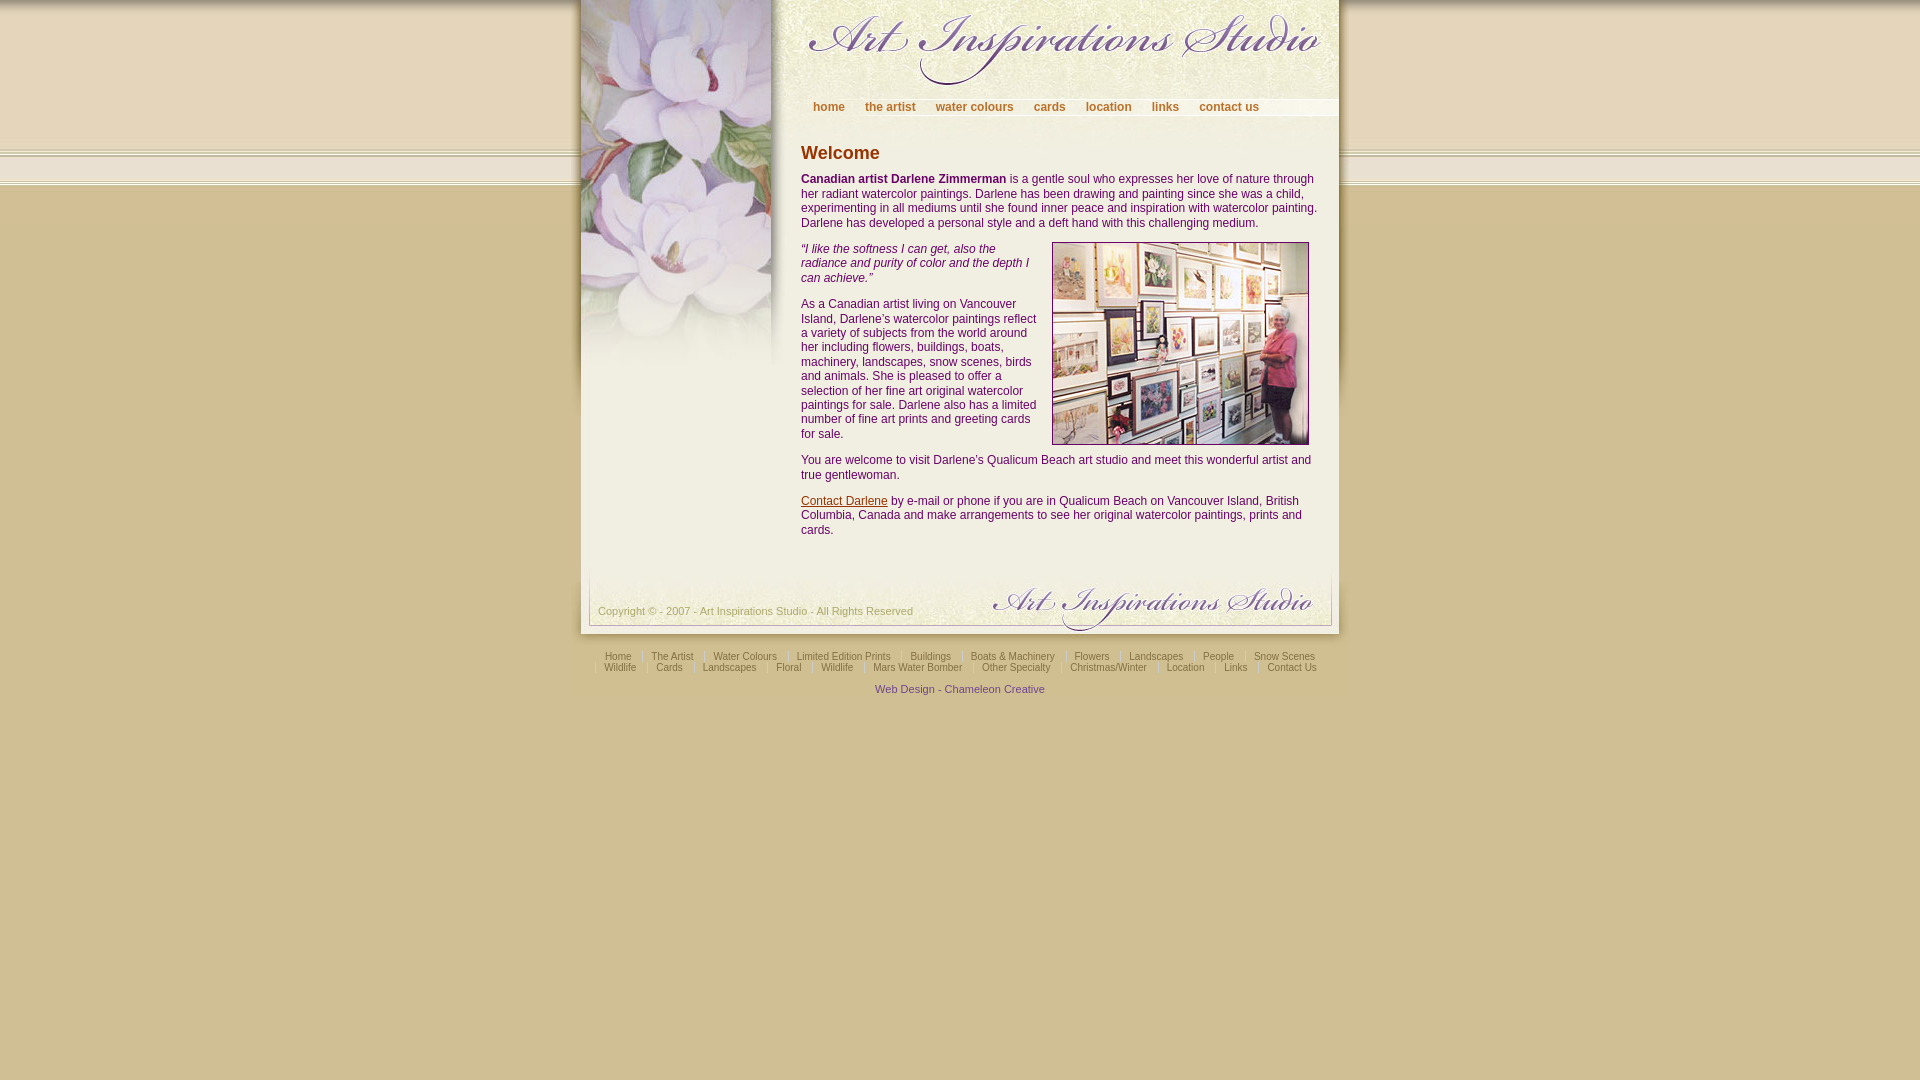 The width and height of the screenshot is (1920, 1080). I want to click on Christmas/Winter, so click(1108, 668).